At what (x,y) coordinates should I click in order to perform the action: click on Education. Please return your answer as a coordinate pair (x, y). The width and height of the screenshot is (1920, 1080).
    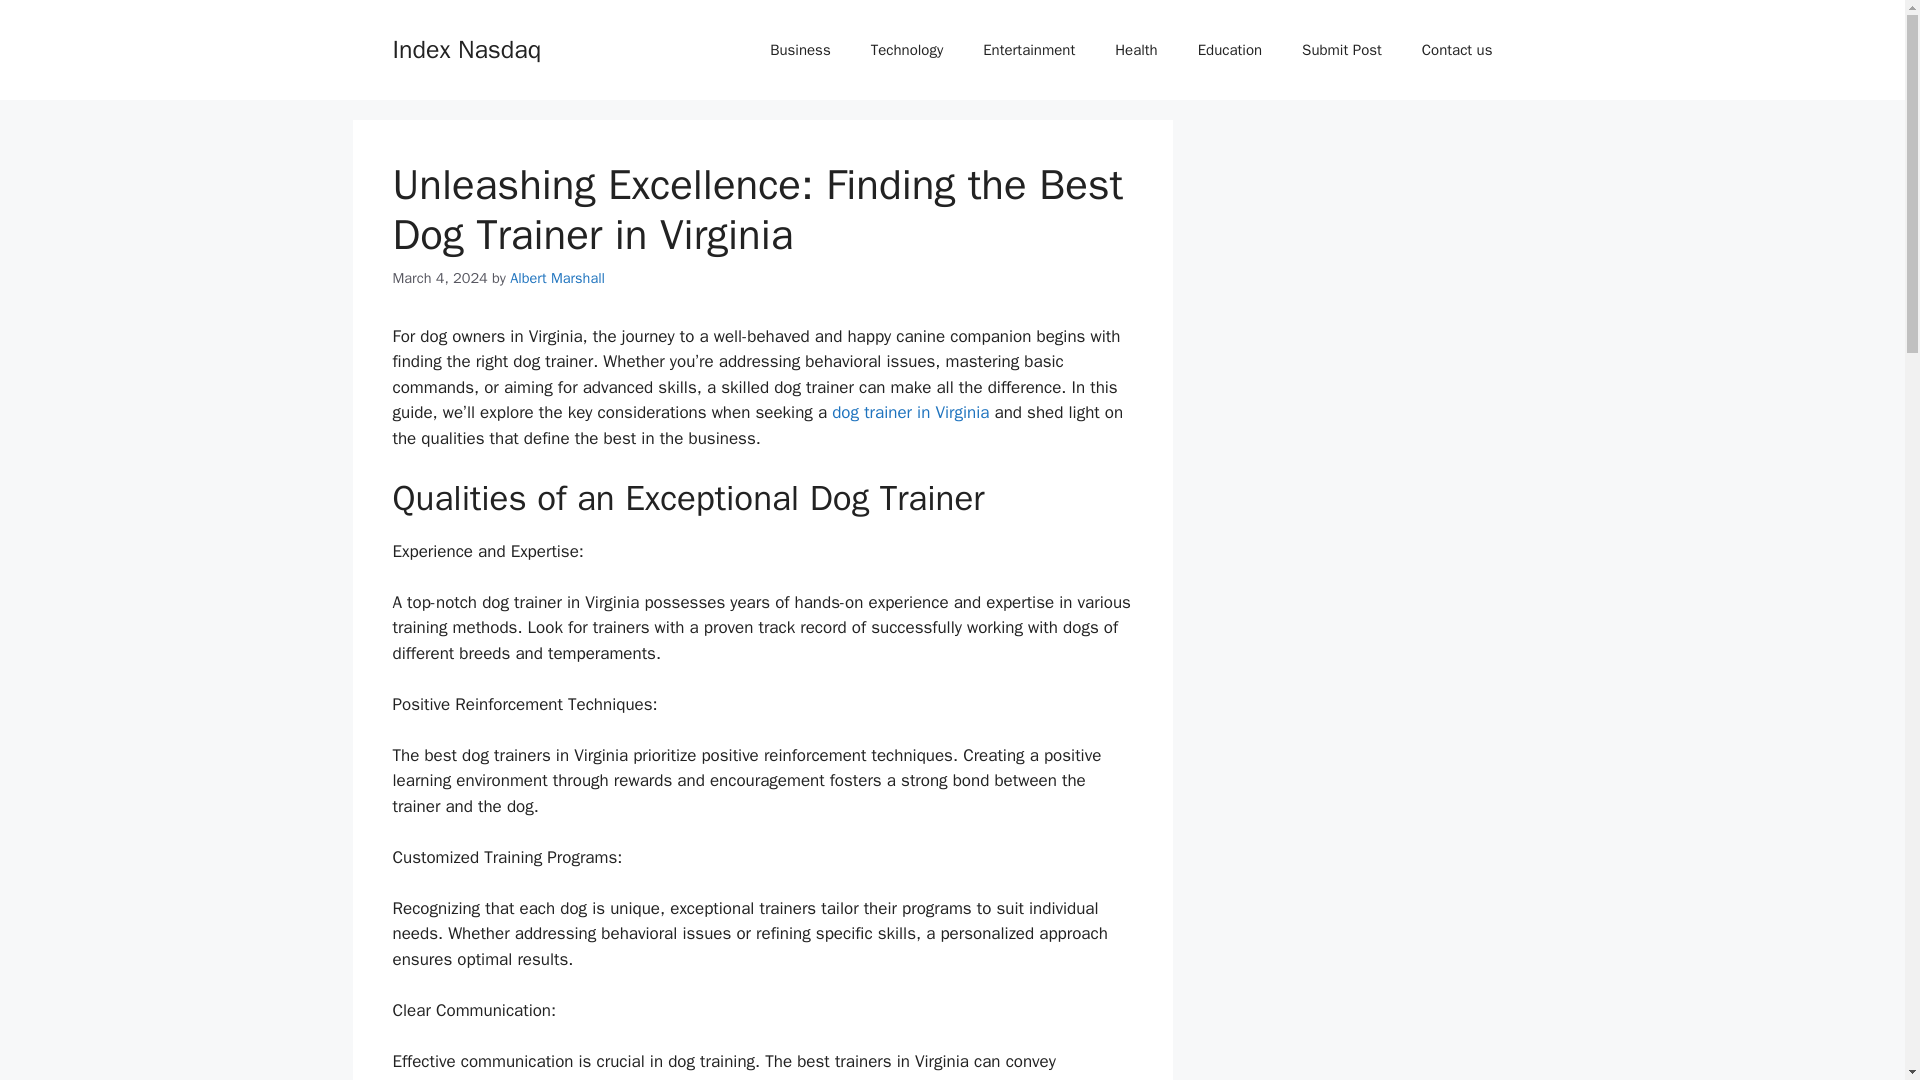
    Looking at the image, I should click on (1230, 50).